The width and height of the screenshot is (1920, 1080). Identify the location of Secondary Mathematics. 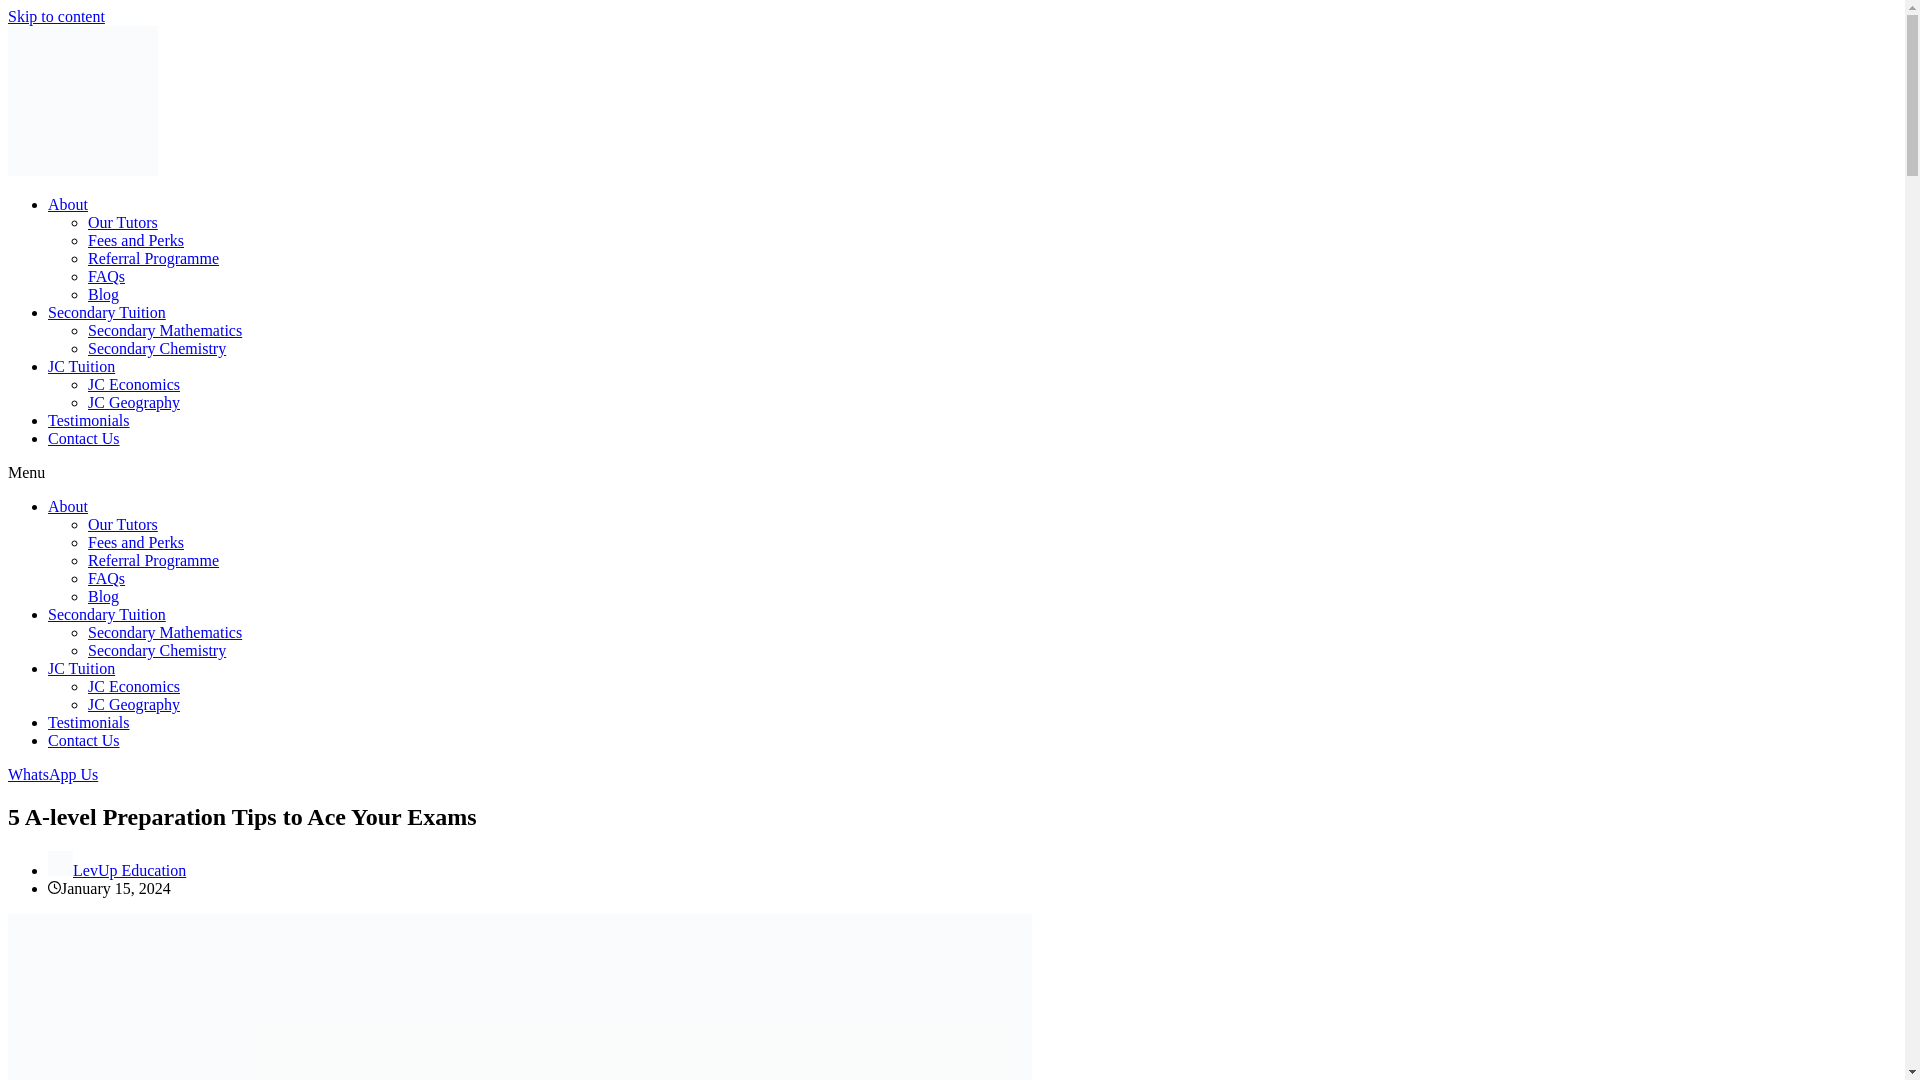
(164, 330).